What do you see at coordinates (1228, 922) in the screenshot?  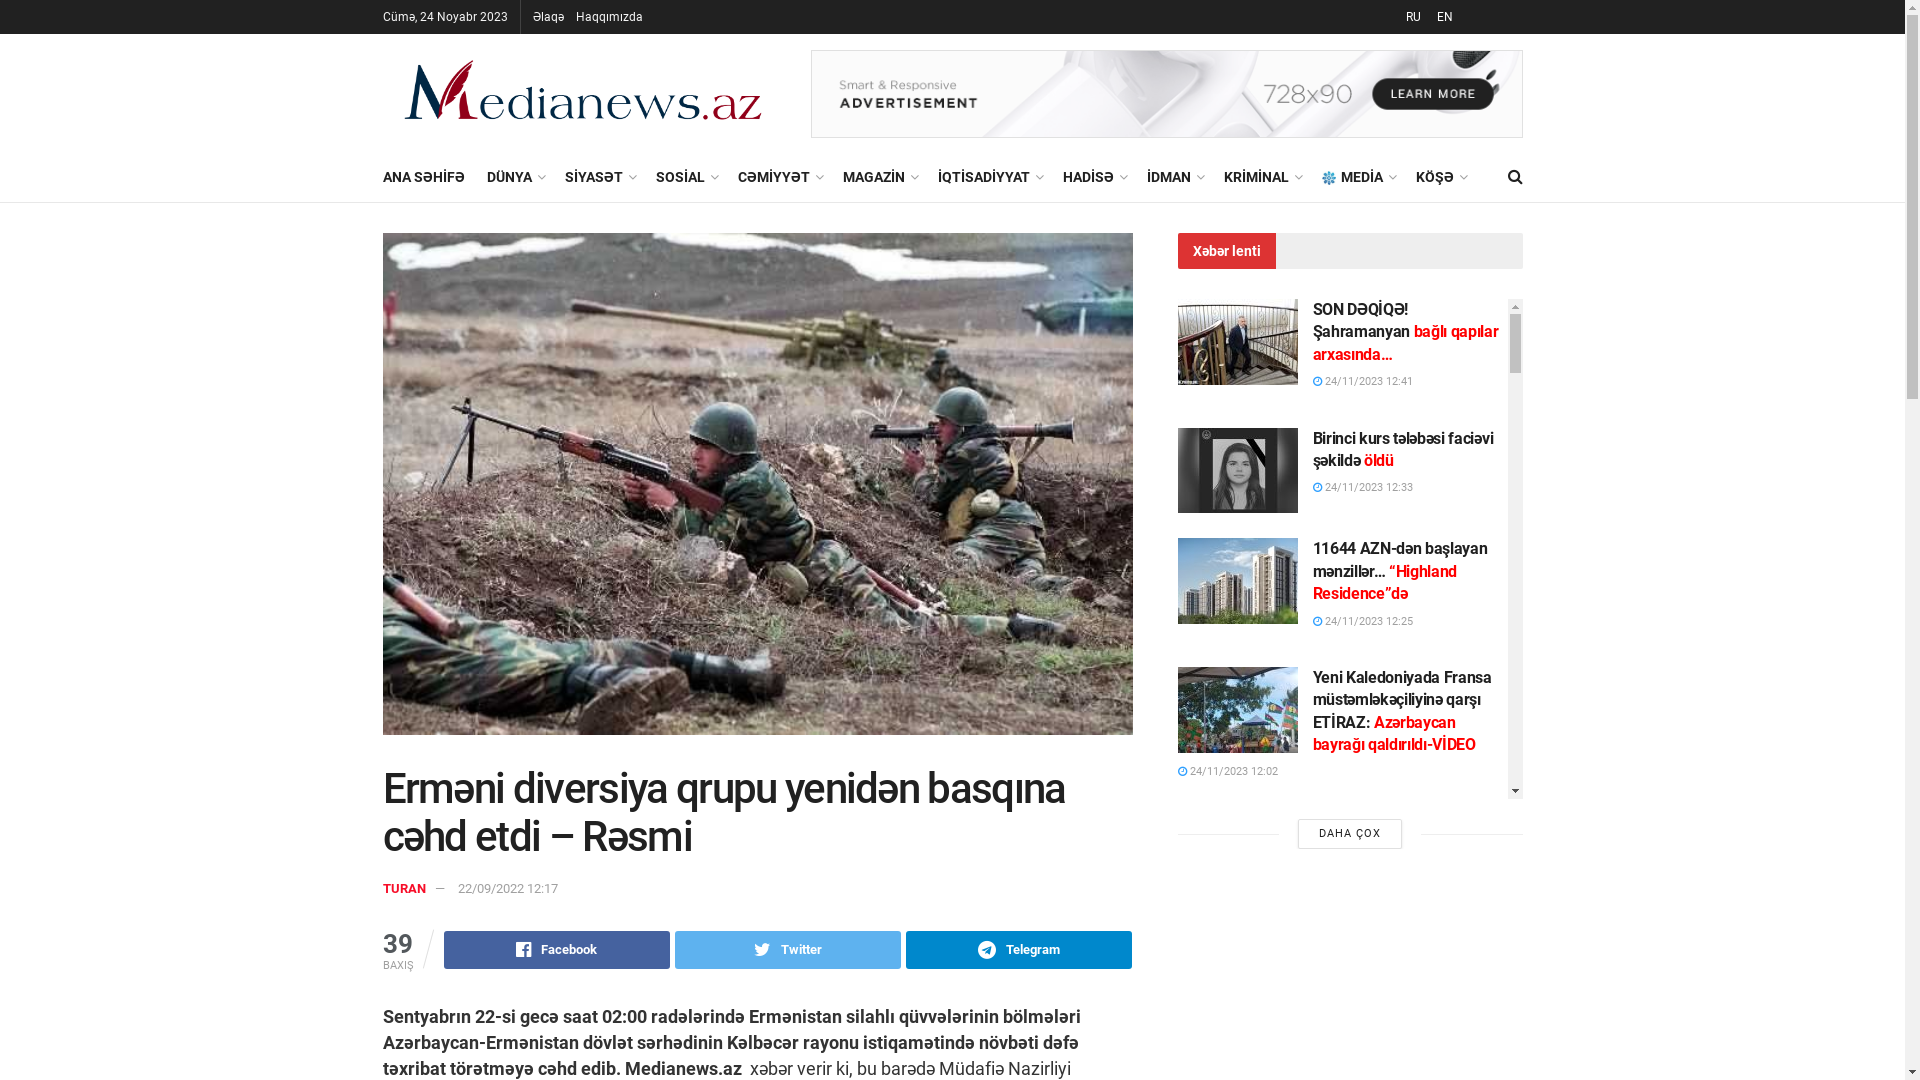 I see `24/11/2023 11:44` at bounding box center [1228, 922].